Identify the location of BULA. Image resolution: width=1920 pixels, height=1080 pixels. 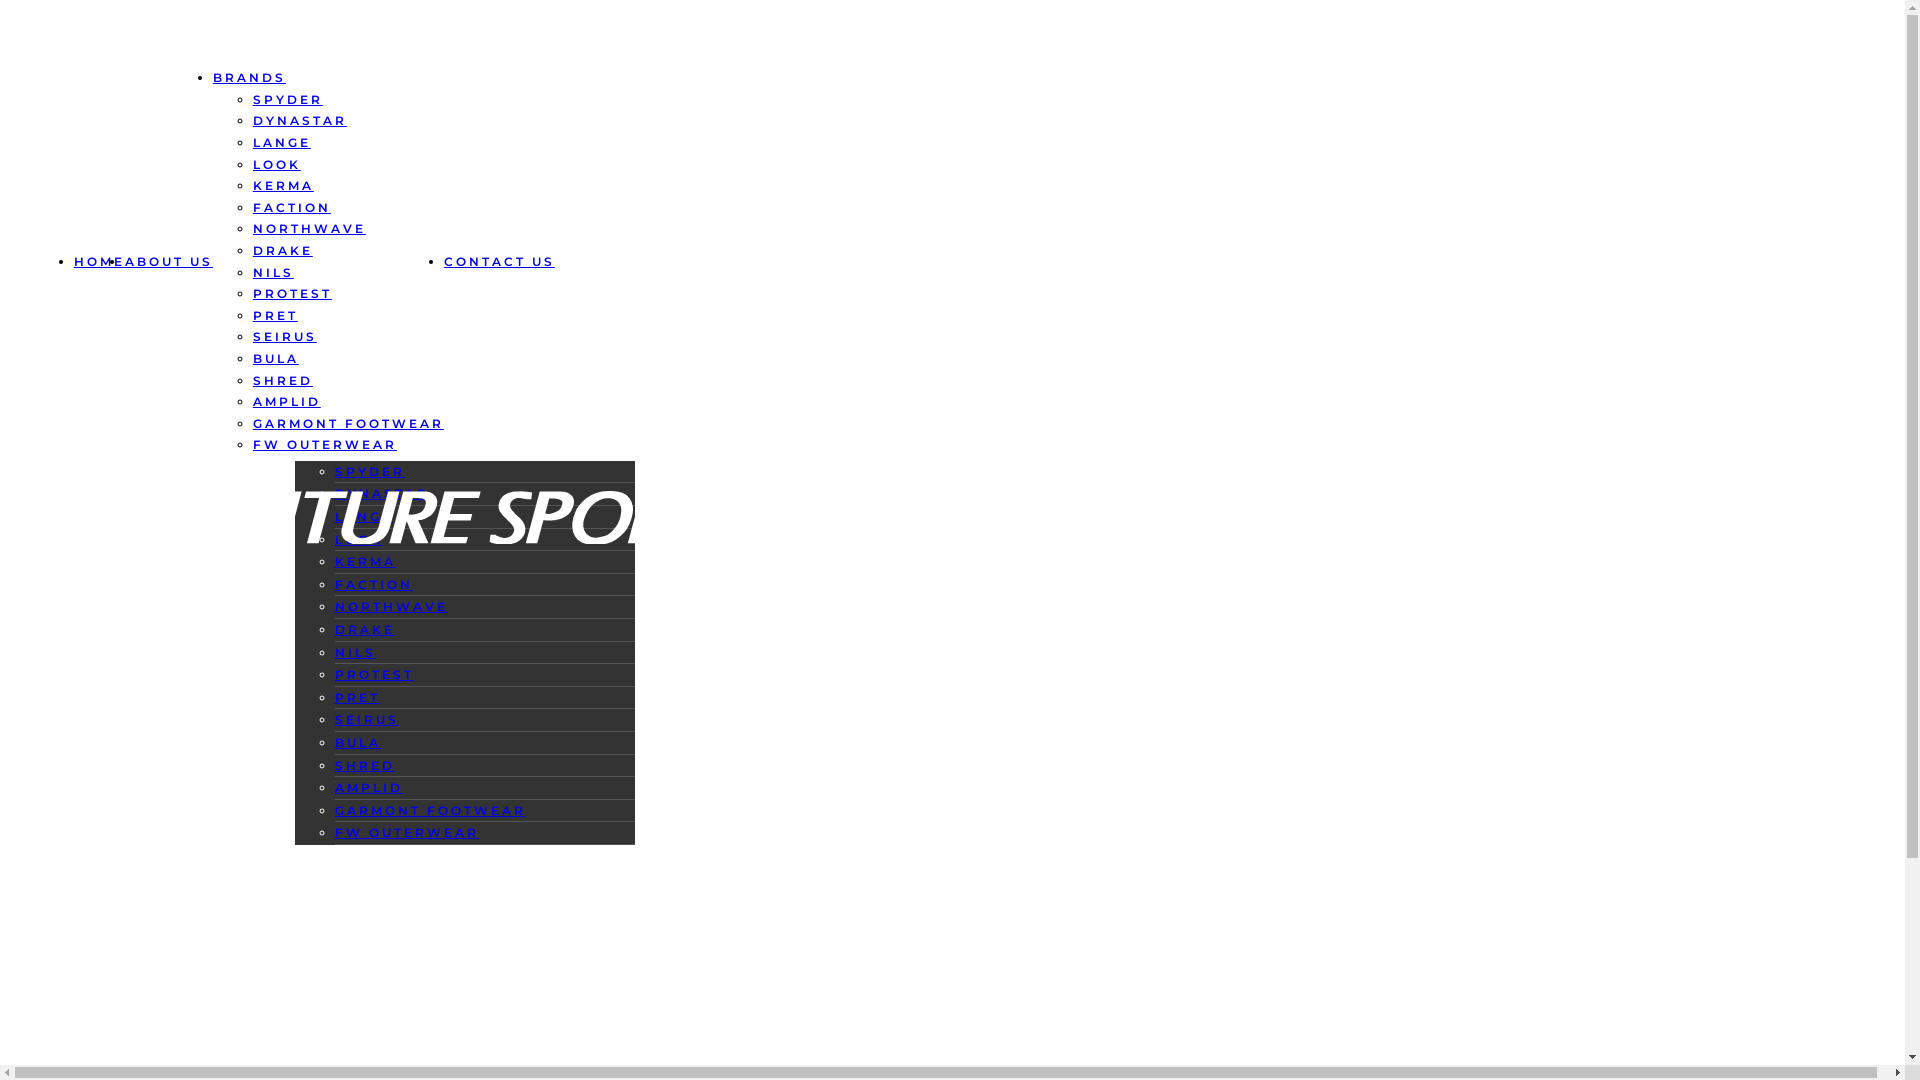
(358, 742).